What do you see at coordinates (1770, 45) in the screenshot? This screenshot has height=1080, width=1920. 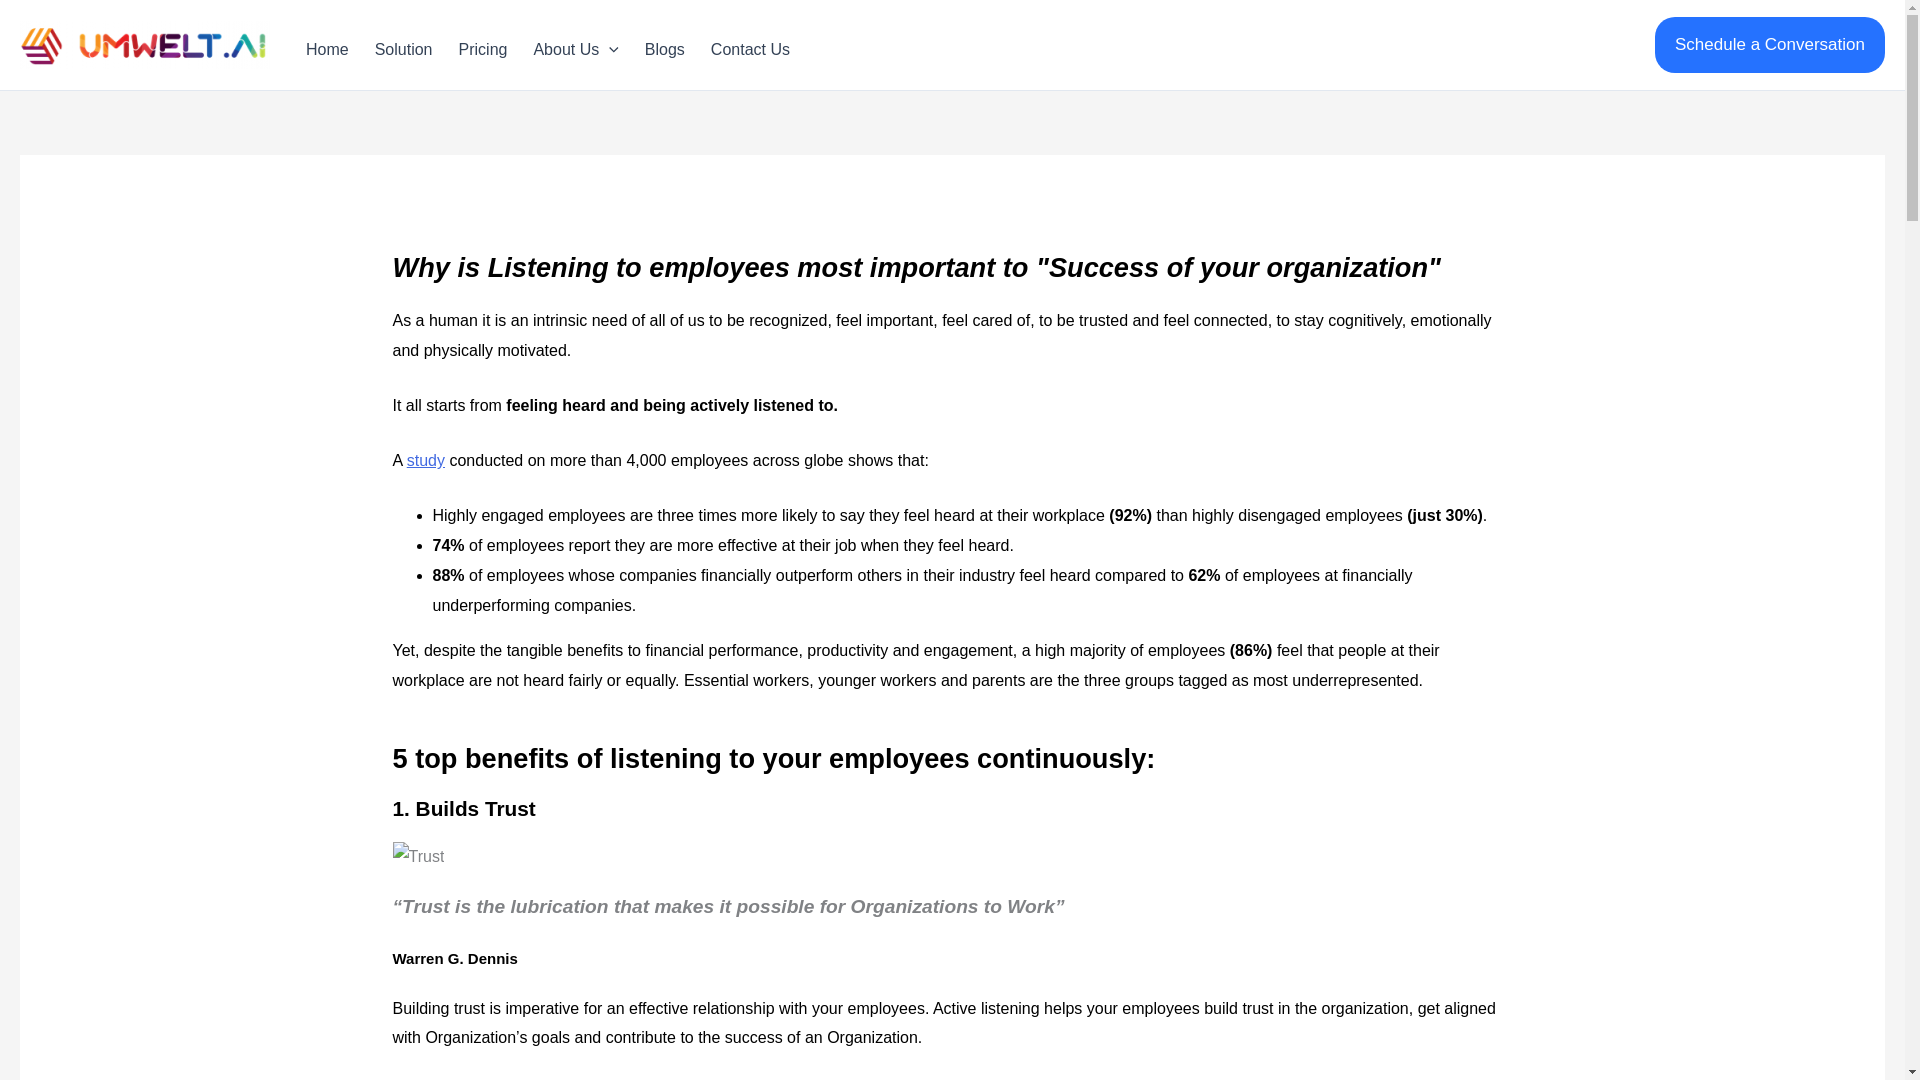 I see `Schedule a Conversation` at bounding box center [1770, 45].